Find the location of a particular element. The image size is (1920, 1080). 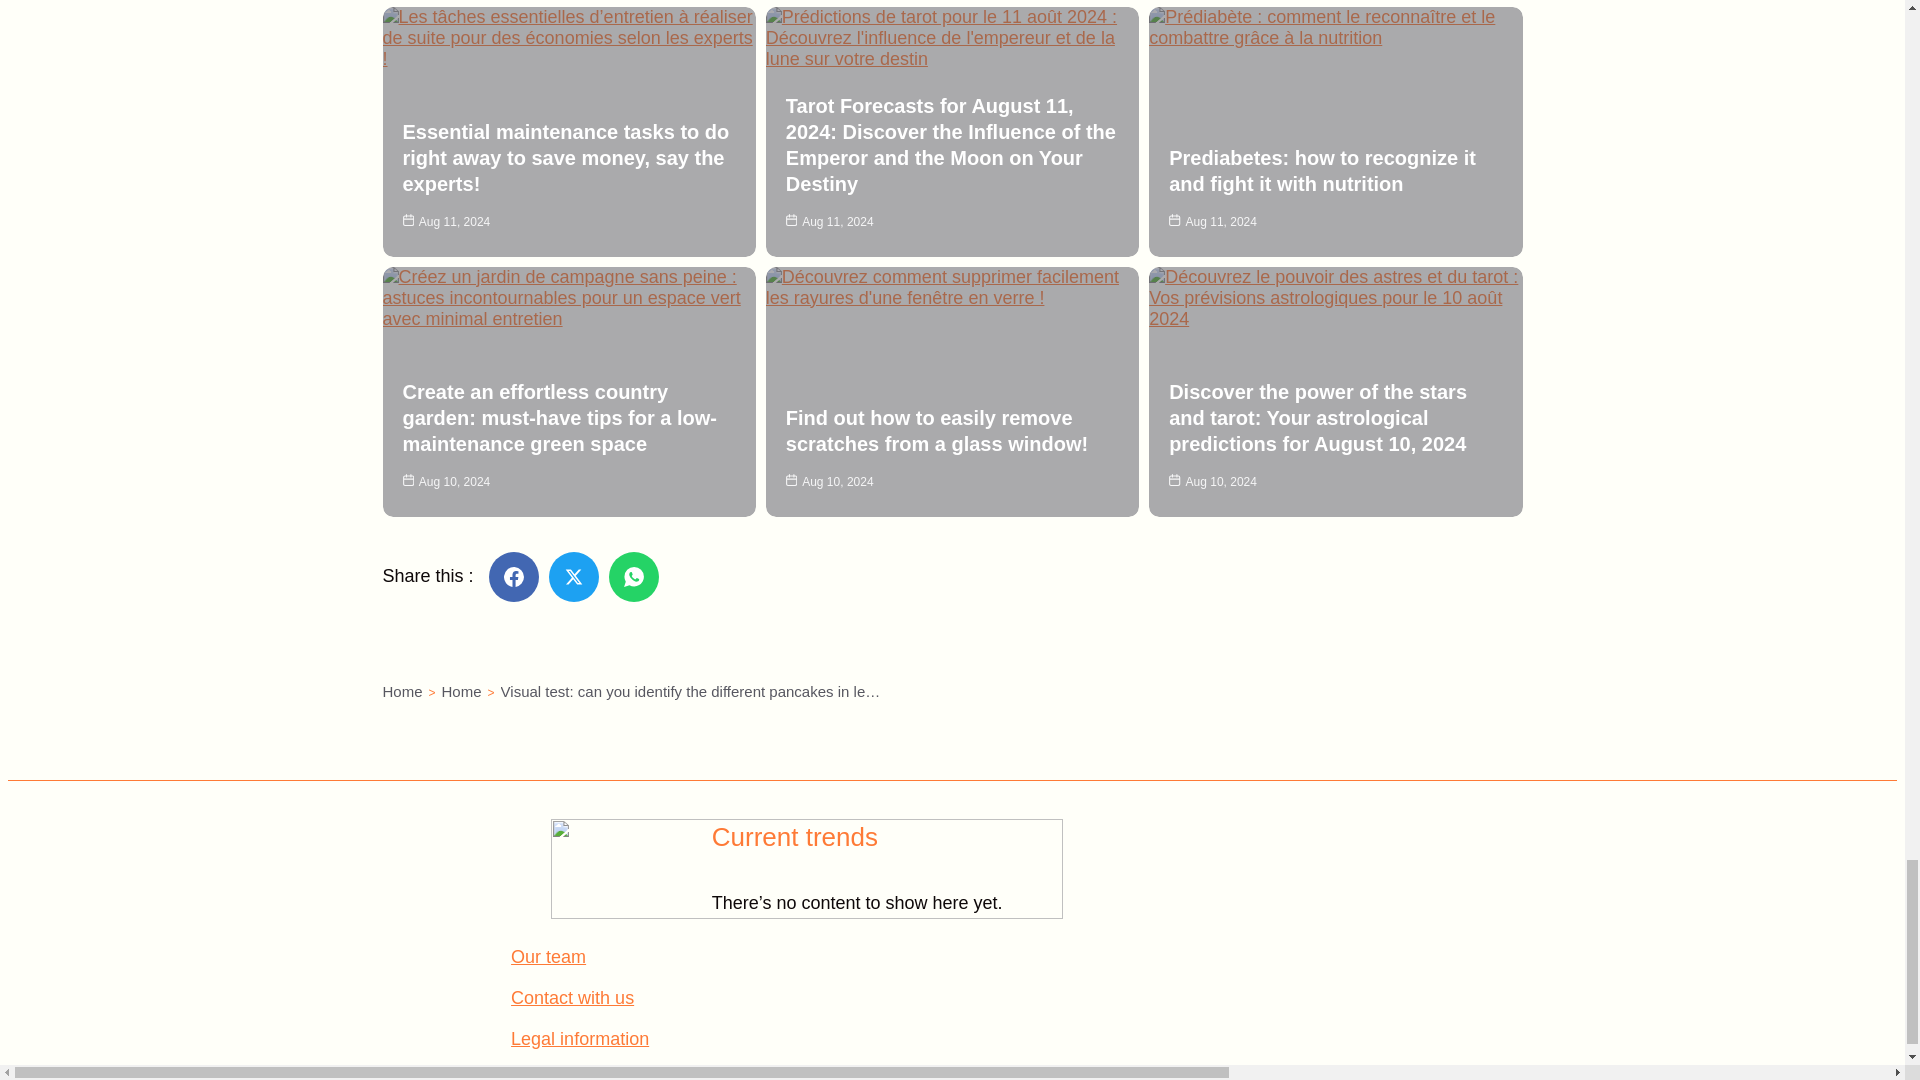

Home is located at coordinates (461, 690).